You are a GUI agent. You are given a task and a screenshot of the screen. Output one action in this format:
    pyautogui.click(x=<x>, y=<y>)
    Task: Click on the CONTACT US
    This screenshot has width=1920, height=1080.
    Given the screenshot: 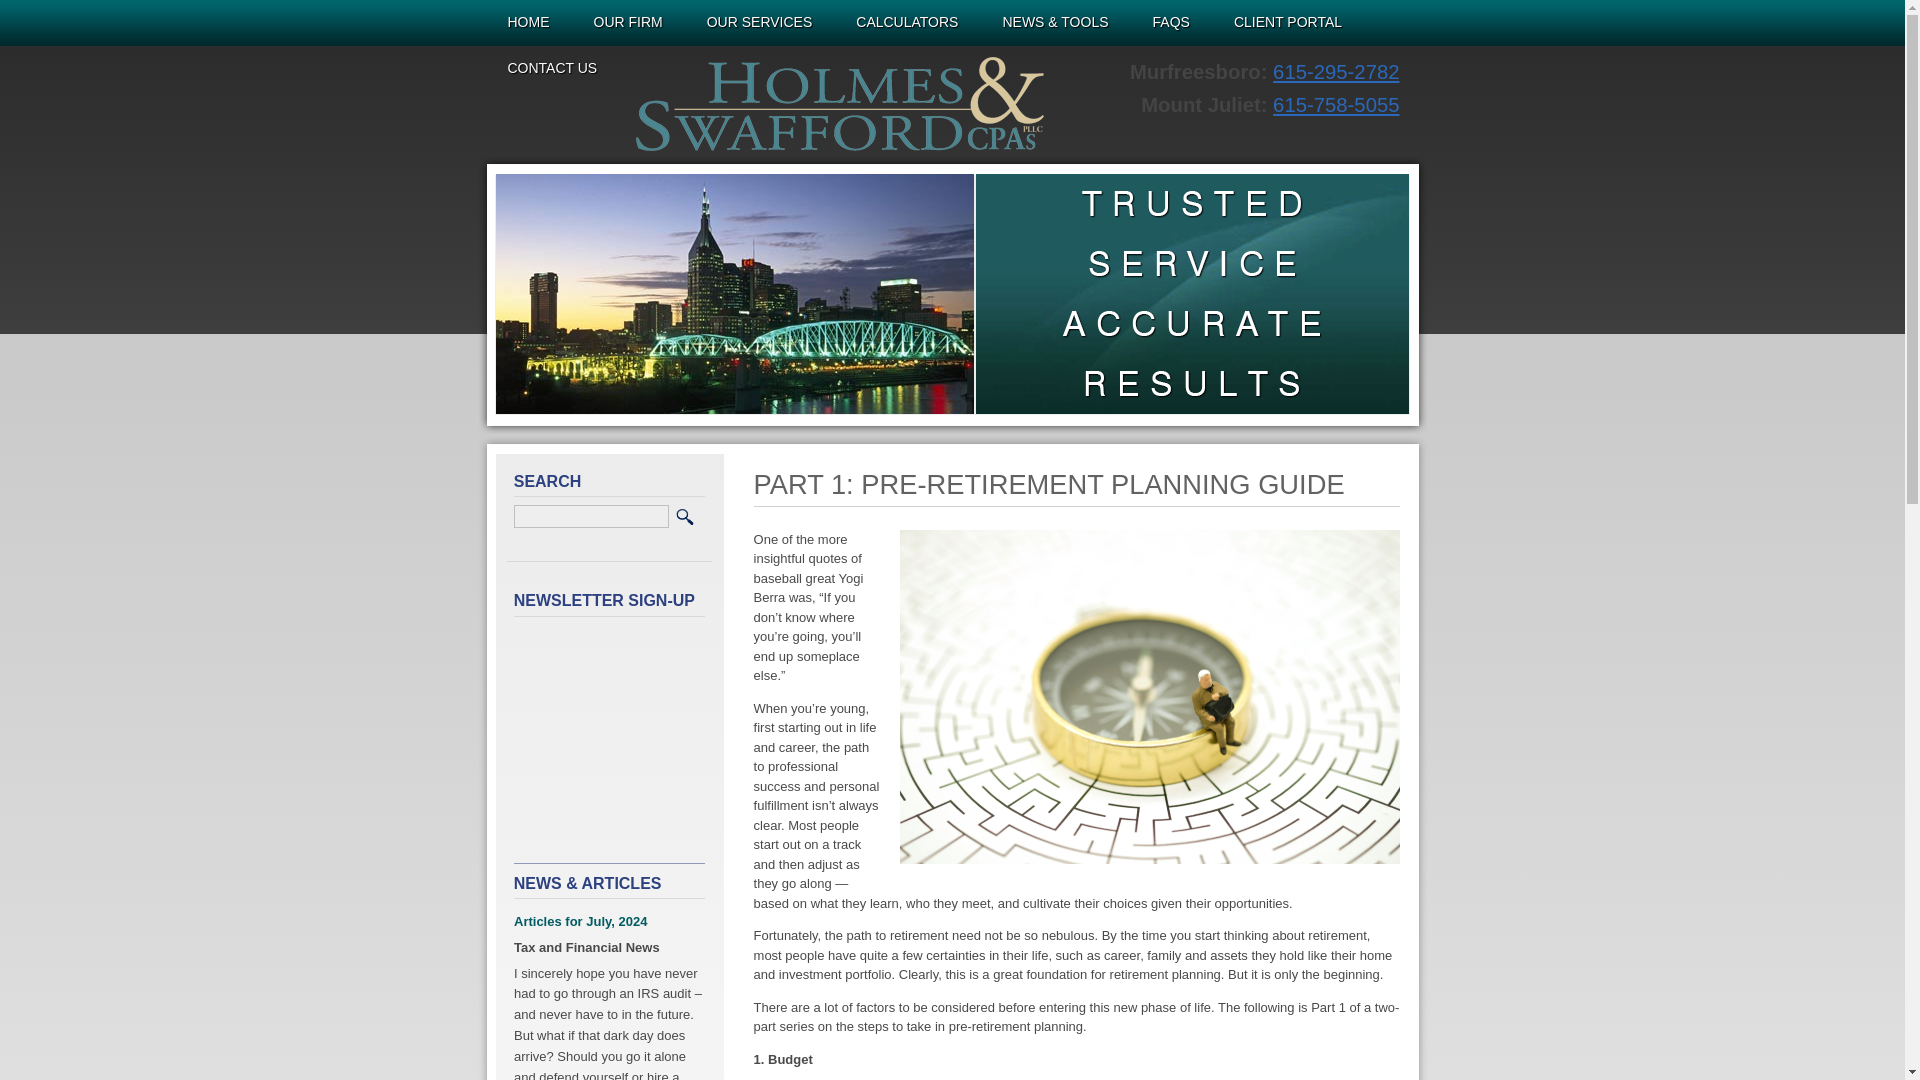 What is the action you would take?
    pyautogui.click(x=552, y=68)
    